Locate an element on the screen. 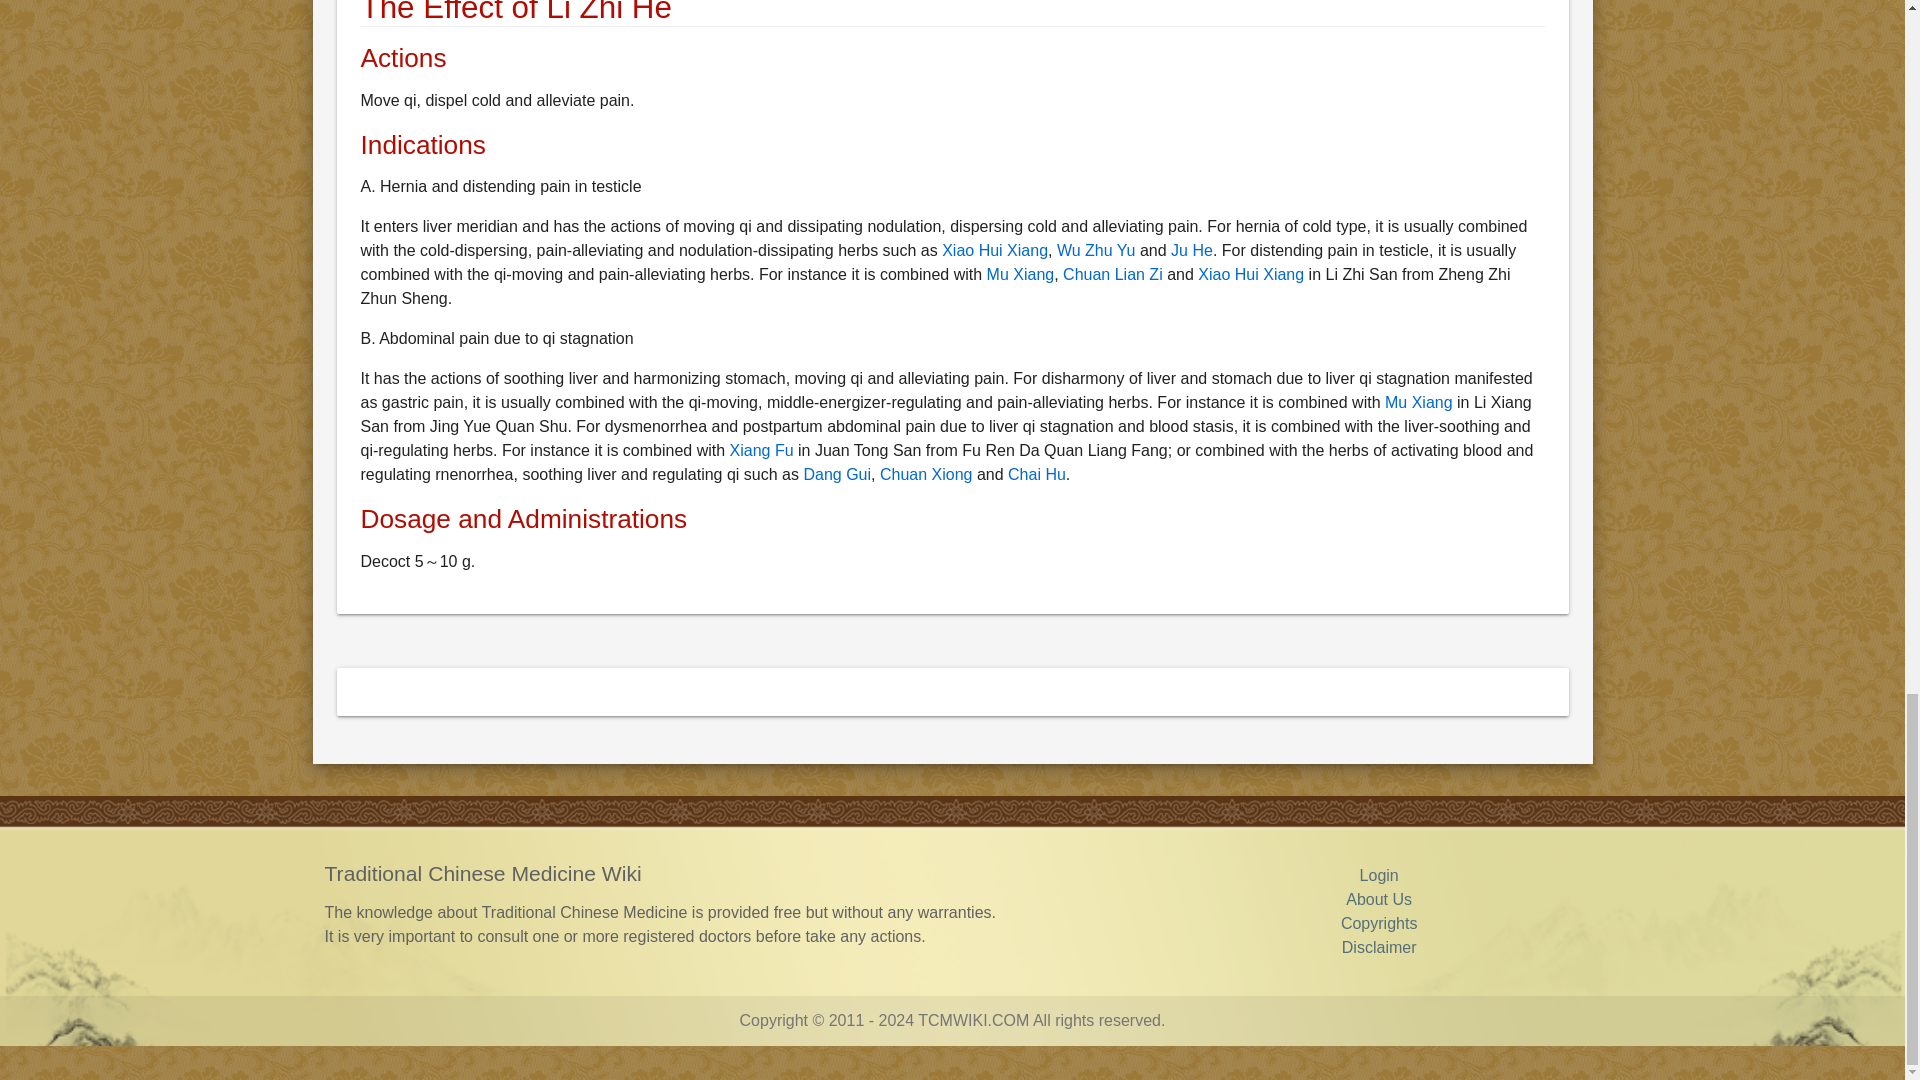 This screenshot has width=1920, height=1080. About Us is located at coordinates (1378, 900).